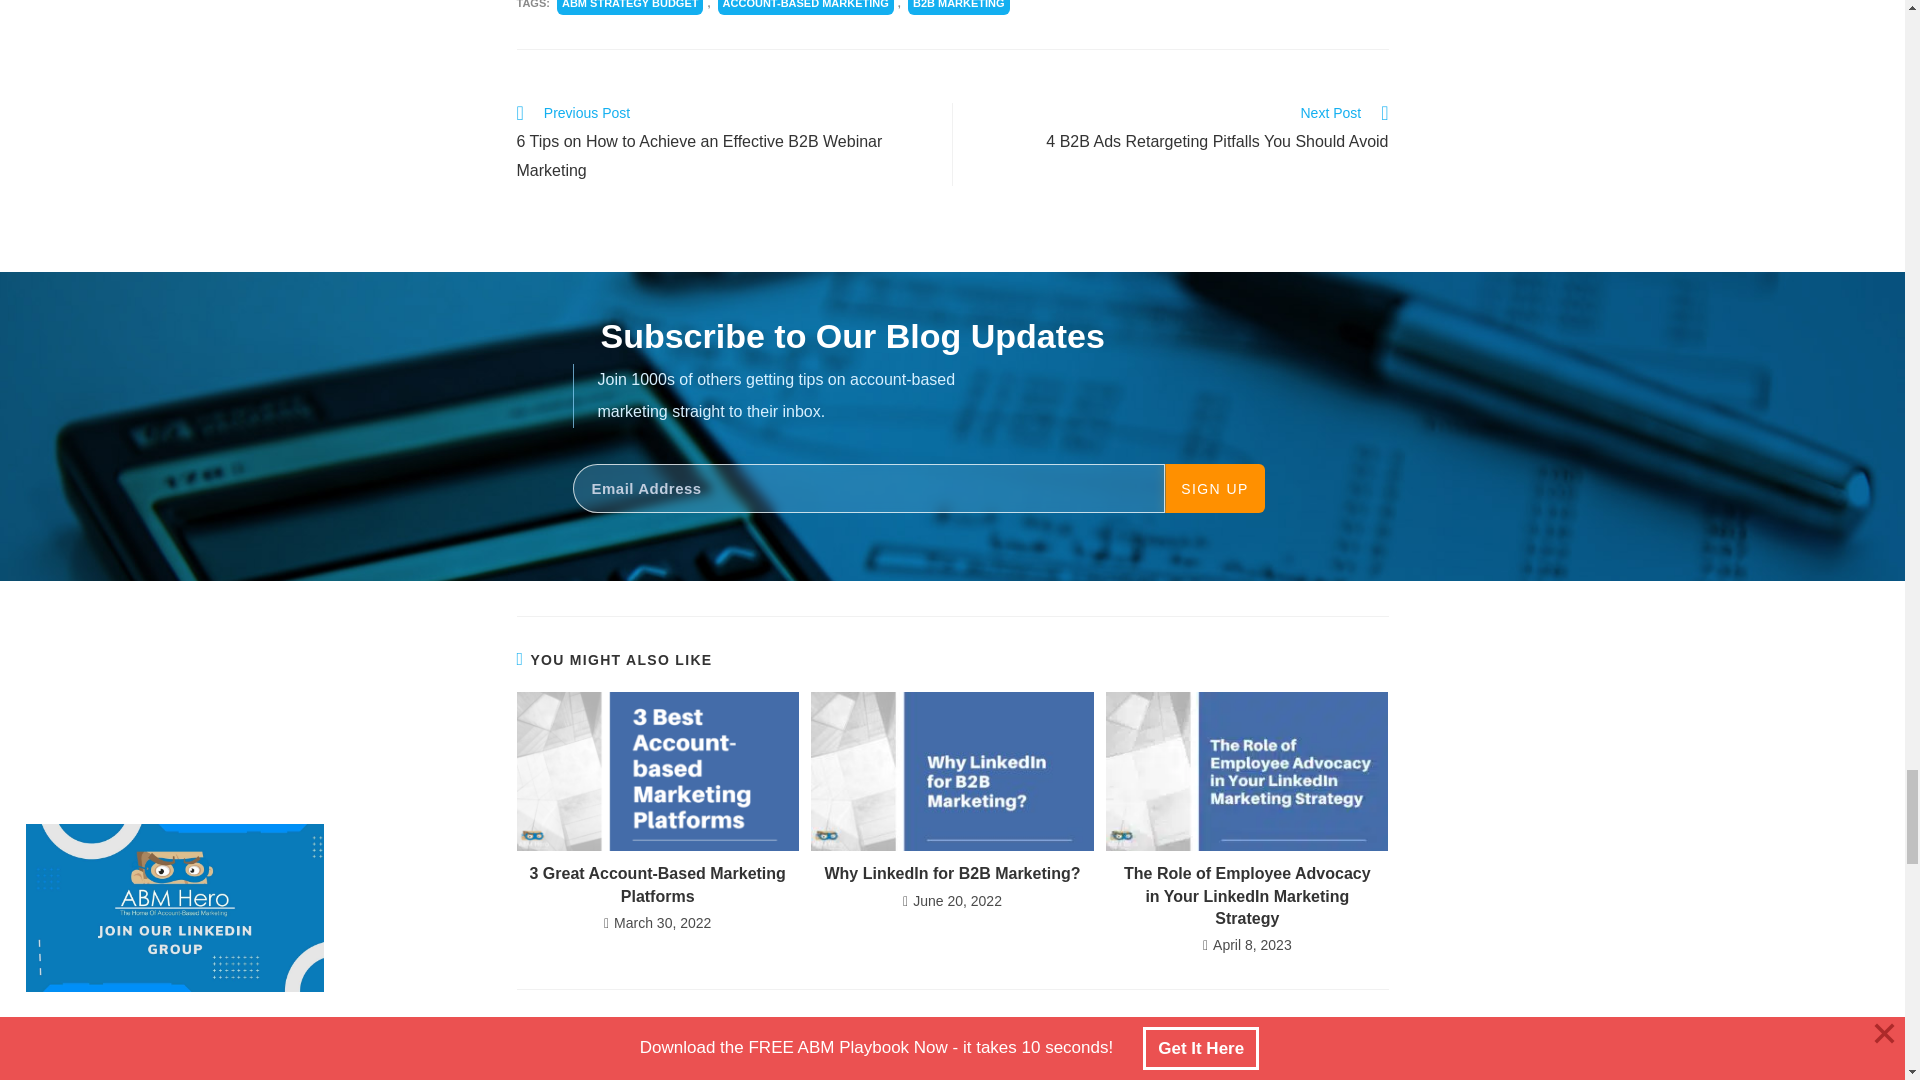 The image size is (1920, 1080). Describe the element at coordinates (1246, 772) in the screenshot. I see `ABM Hero Post Featured Images 16` at that location.